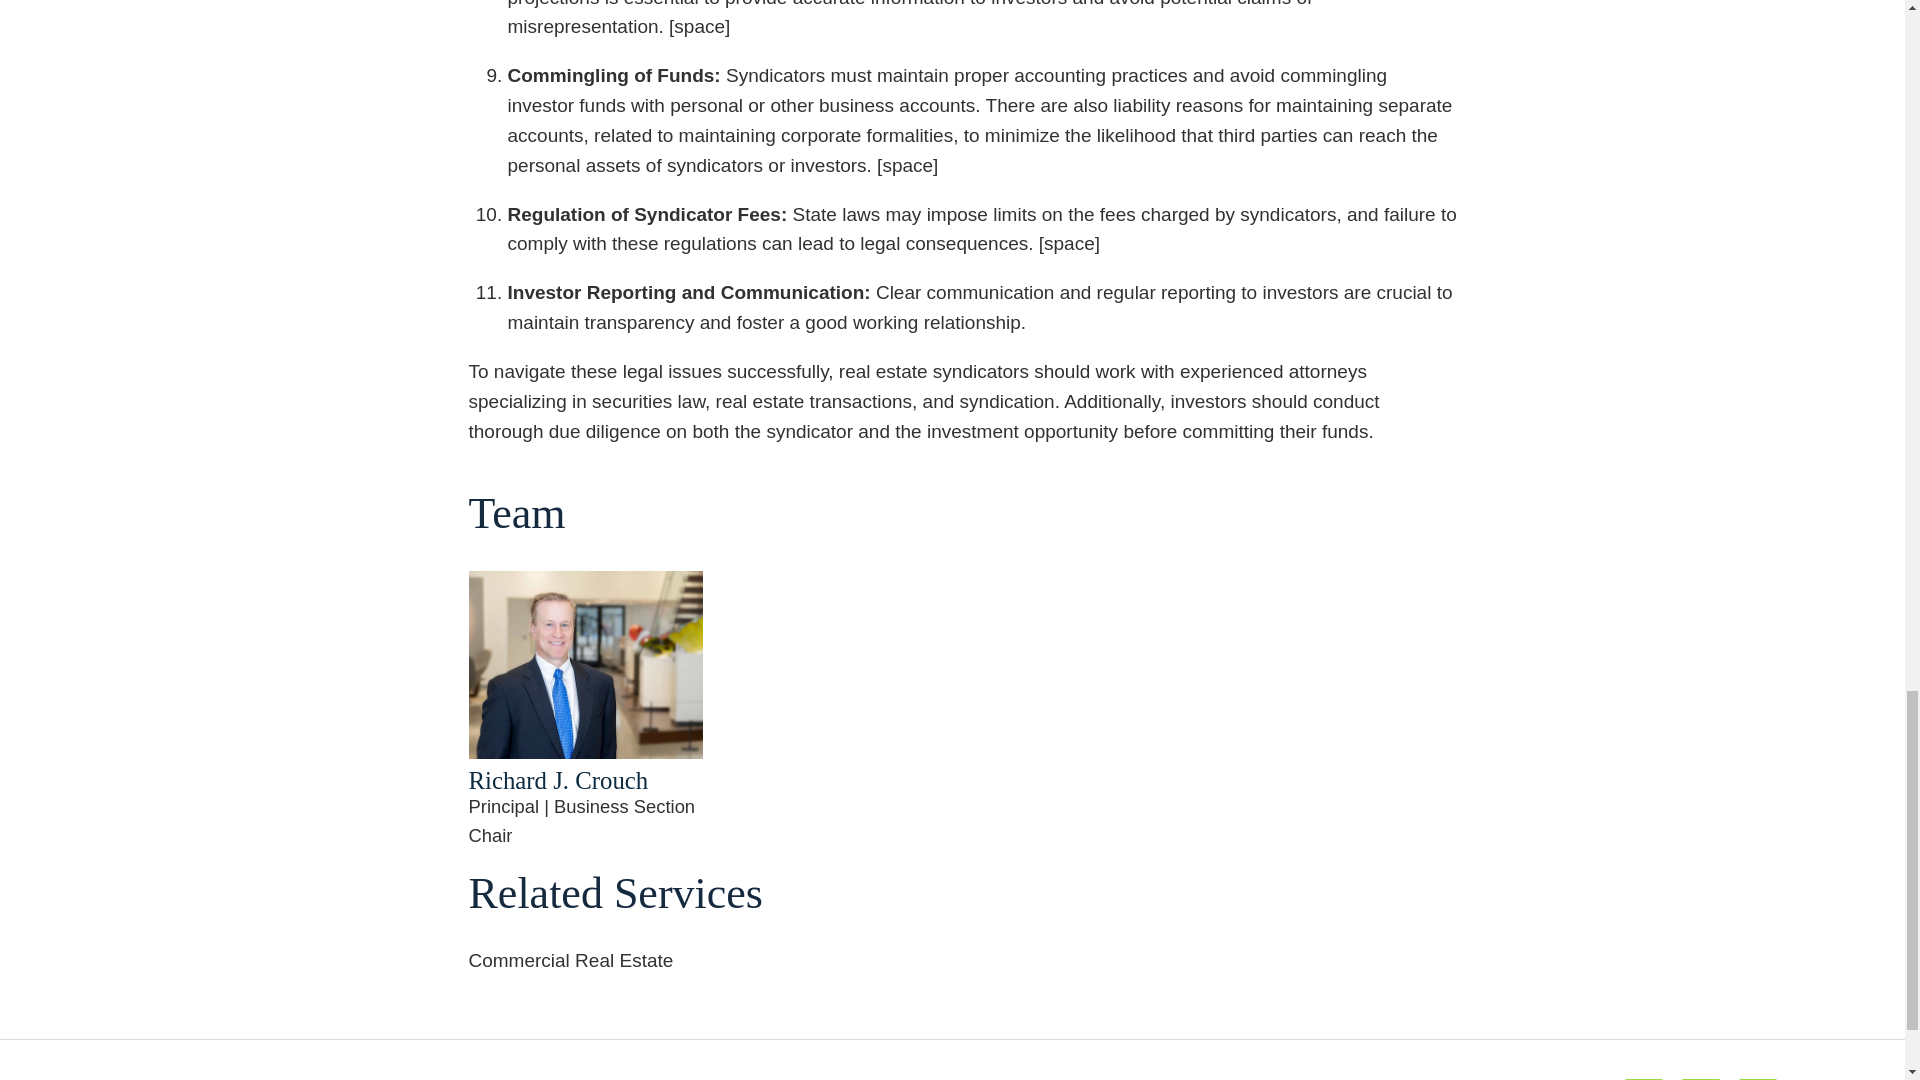  I want to click on Richard J. Crouch, so click(558, 780).